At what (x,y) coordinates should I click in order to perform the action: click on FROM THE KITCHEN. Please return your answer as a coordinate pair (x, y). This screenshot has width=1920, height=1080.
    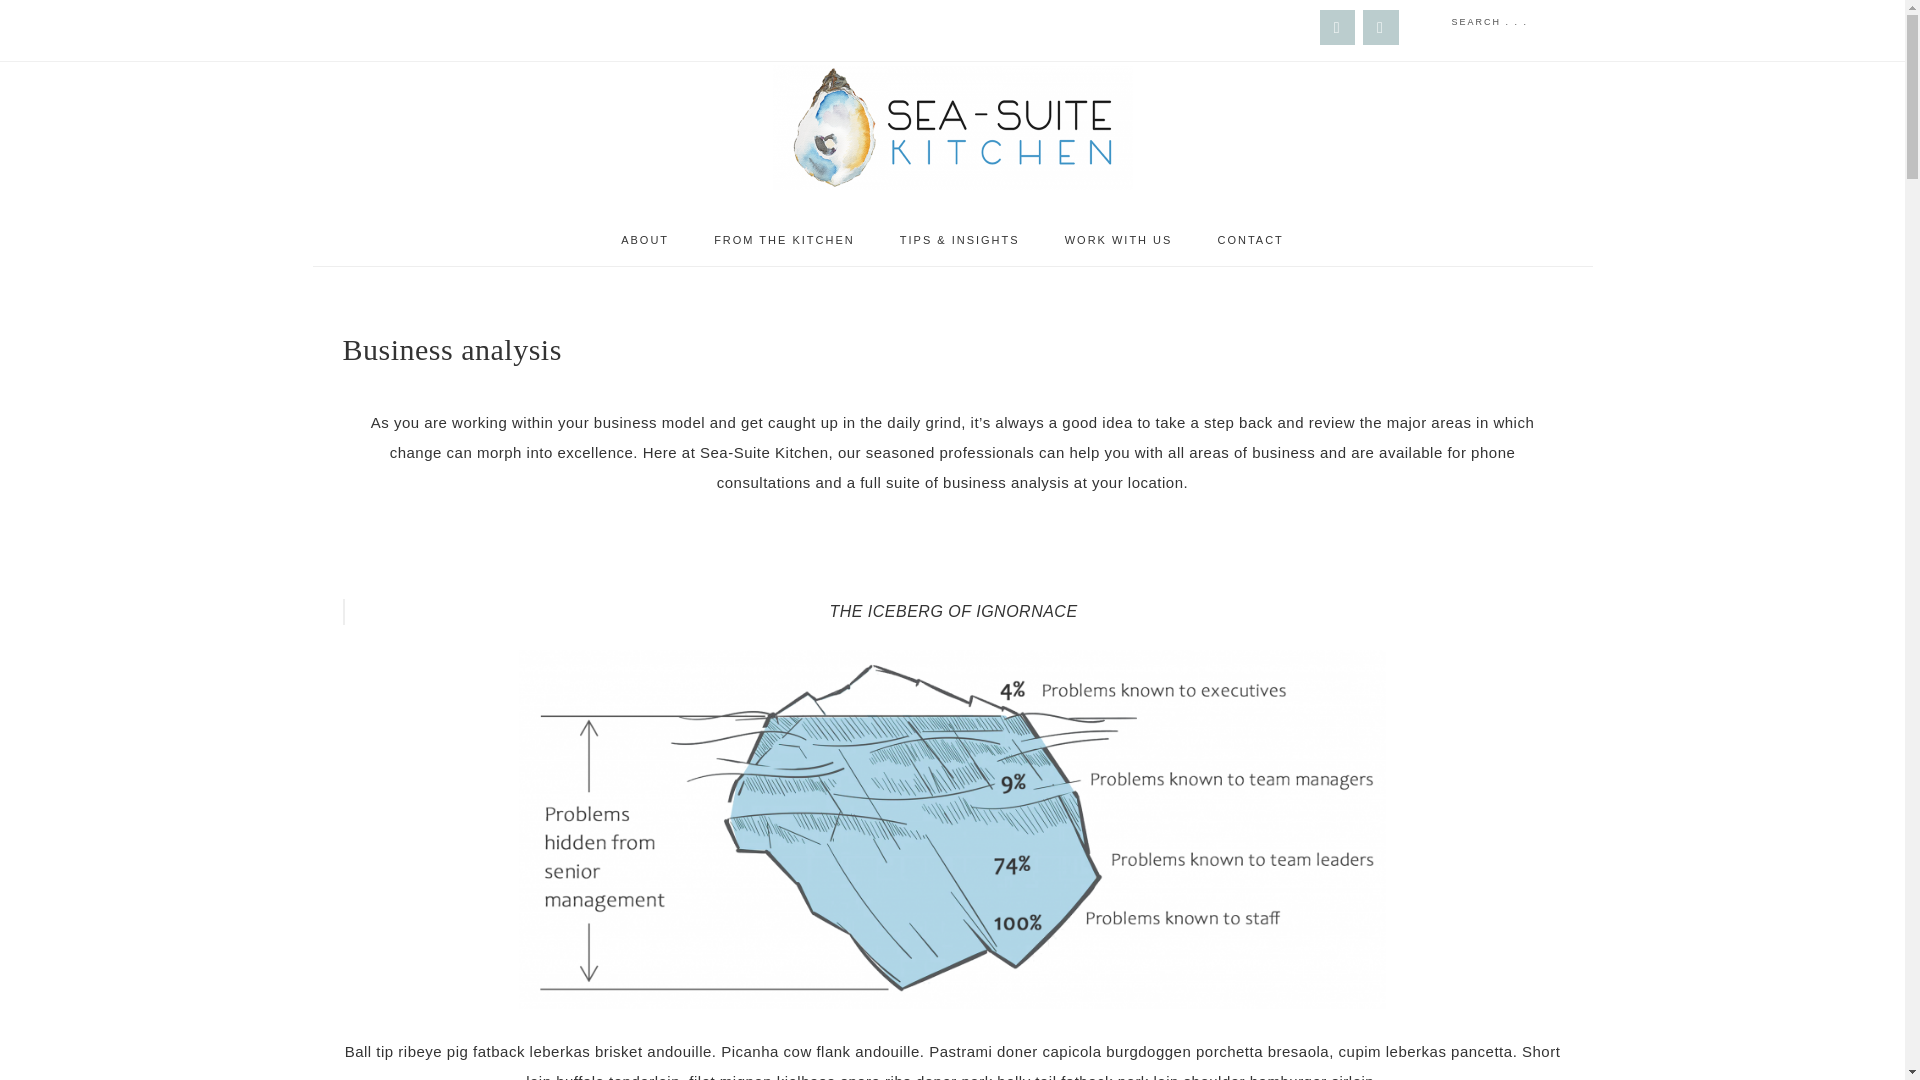
    Looking at the image, I should click on (784, 240).